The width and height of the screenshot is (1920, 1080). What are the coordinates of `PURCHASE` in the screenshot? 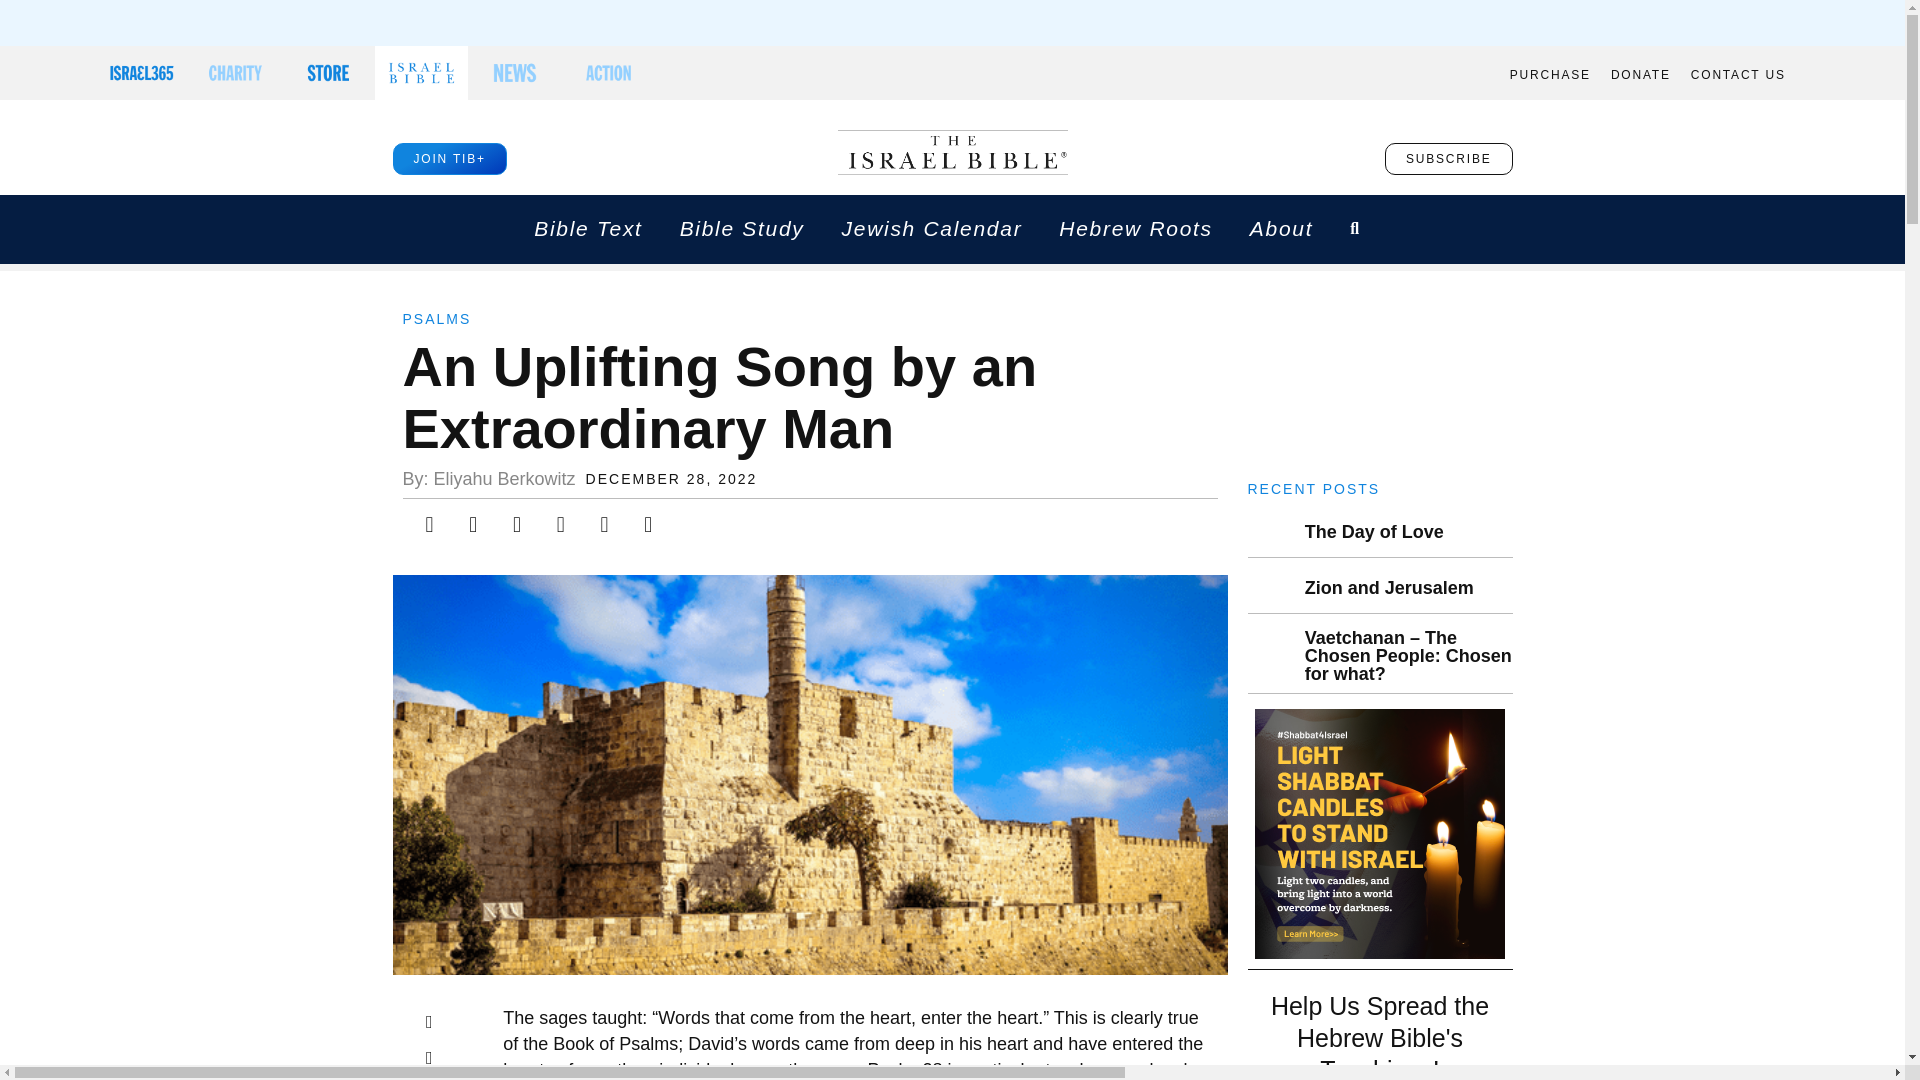 It's located at (1550, 75).